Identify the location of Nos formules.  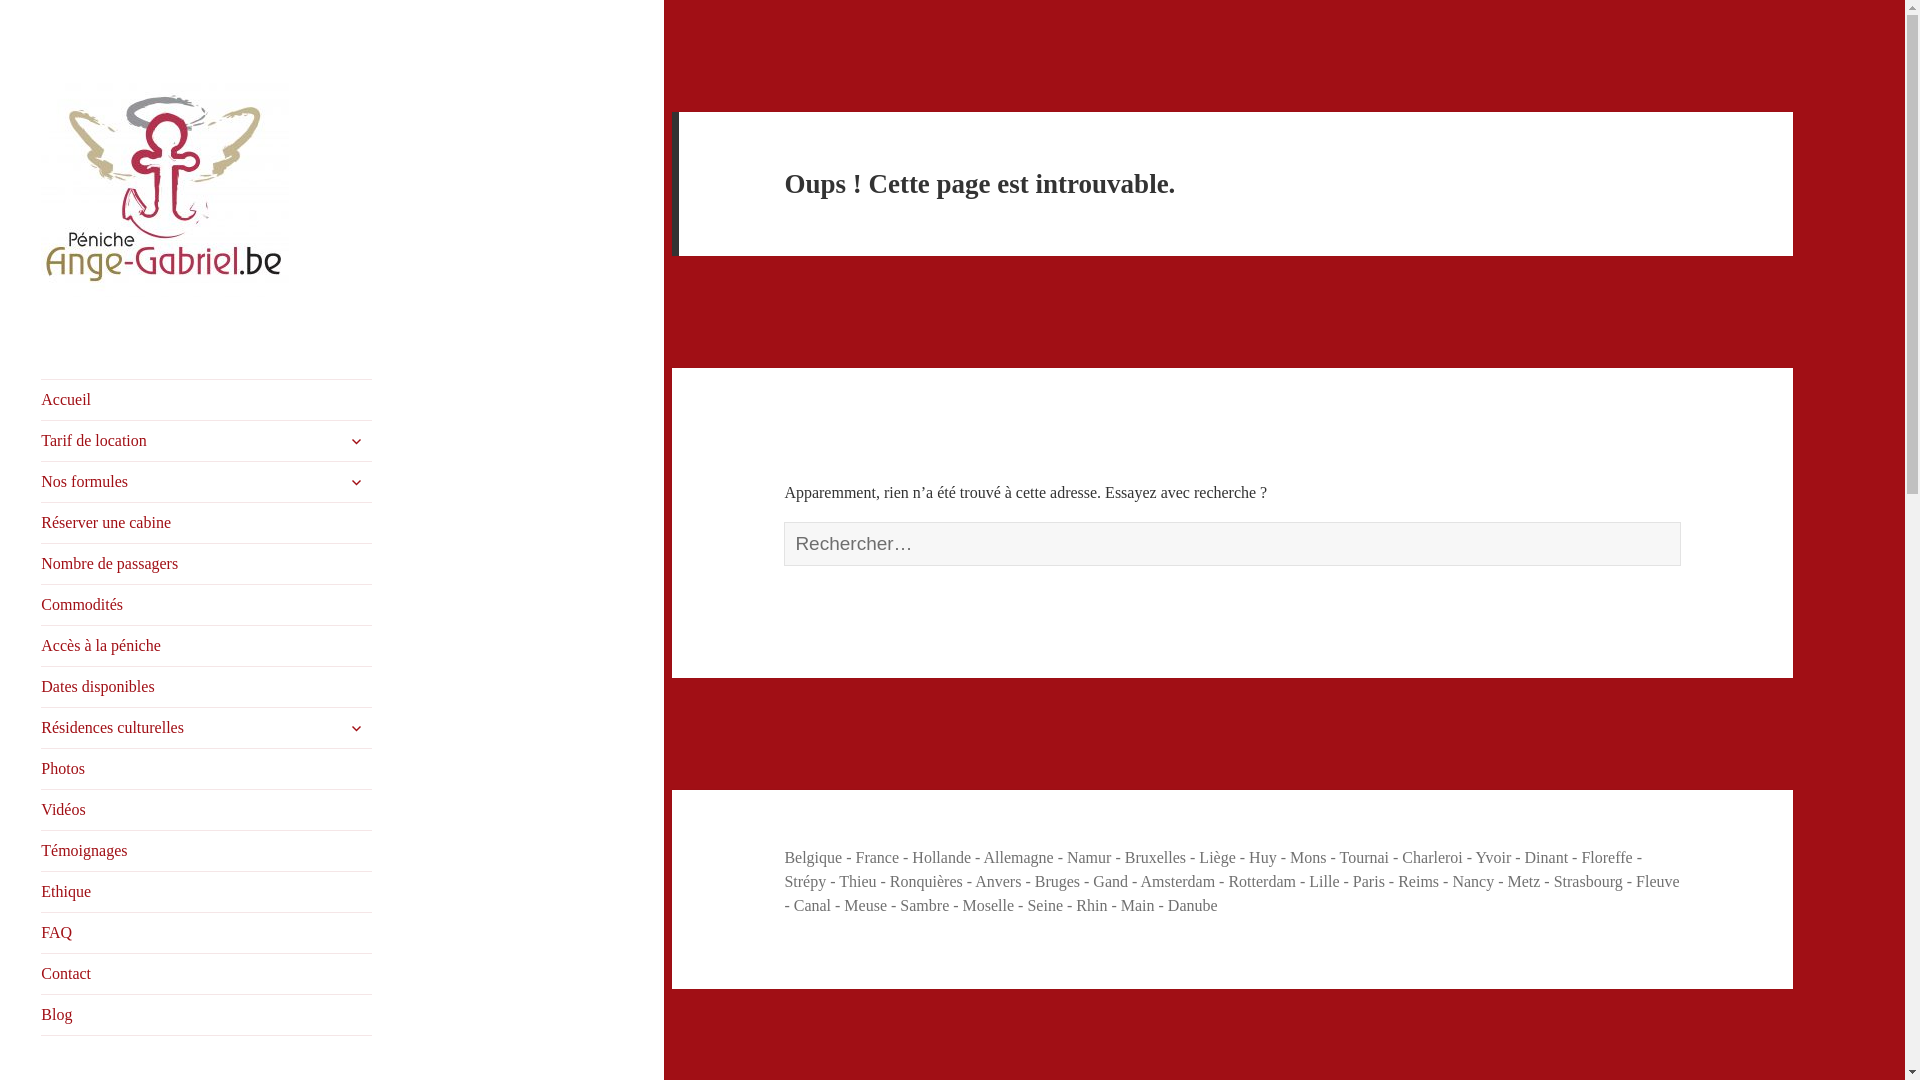
(206, 482).